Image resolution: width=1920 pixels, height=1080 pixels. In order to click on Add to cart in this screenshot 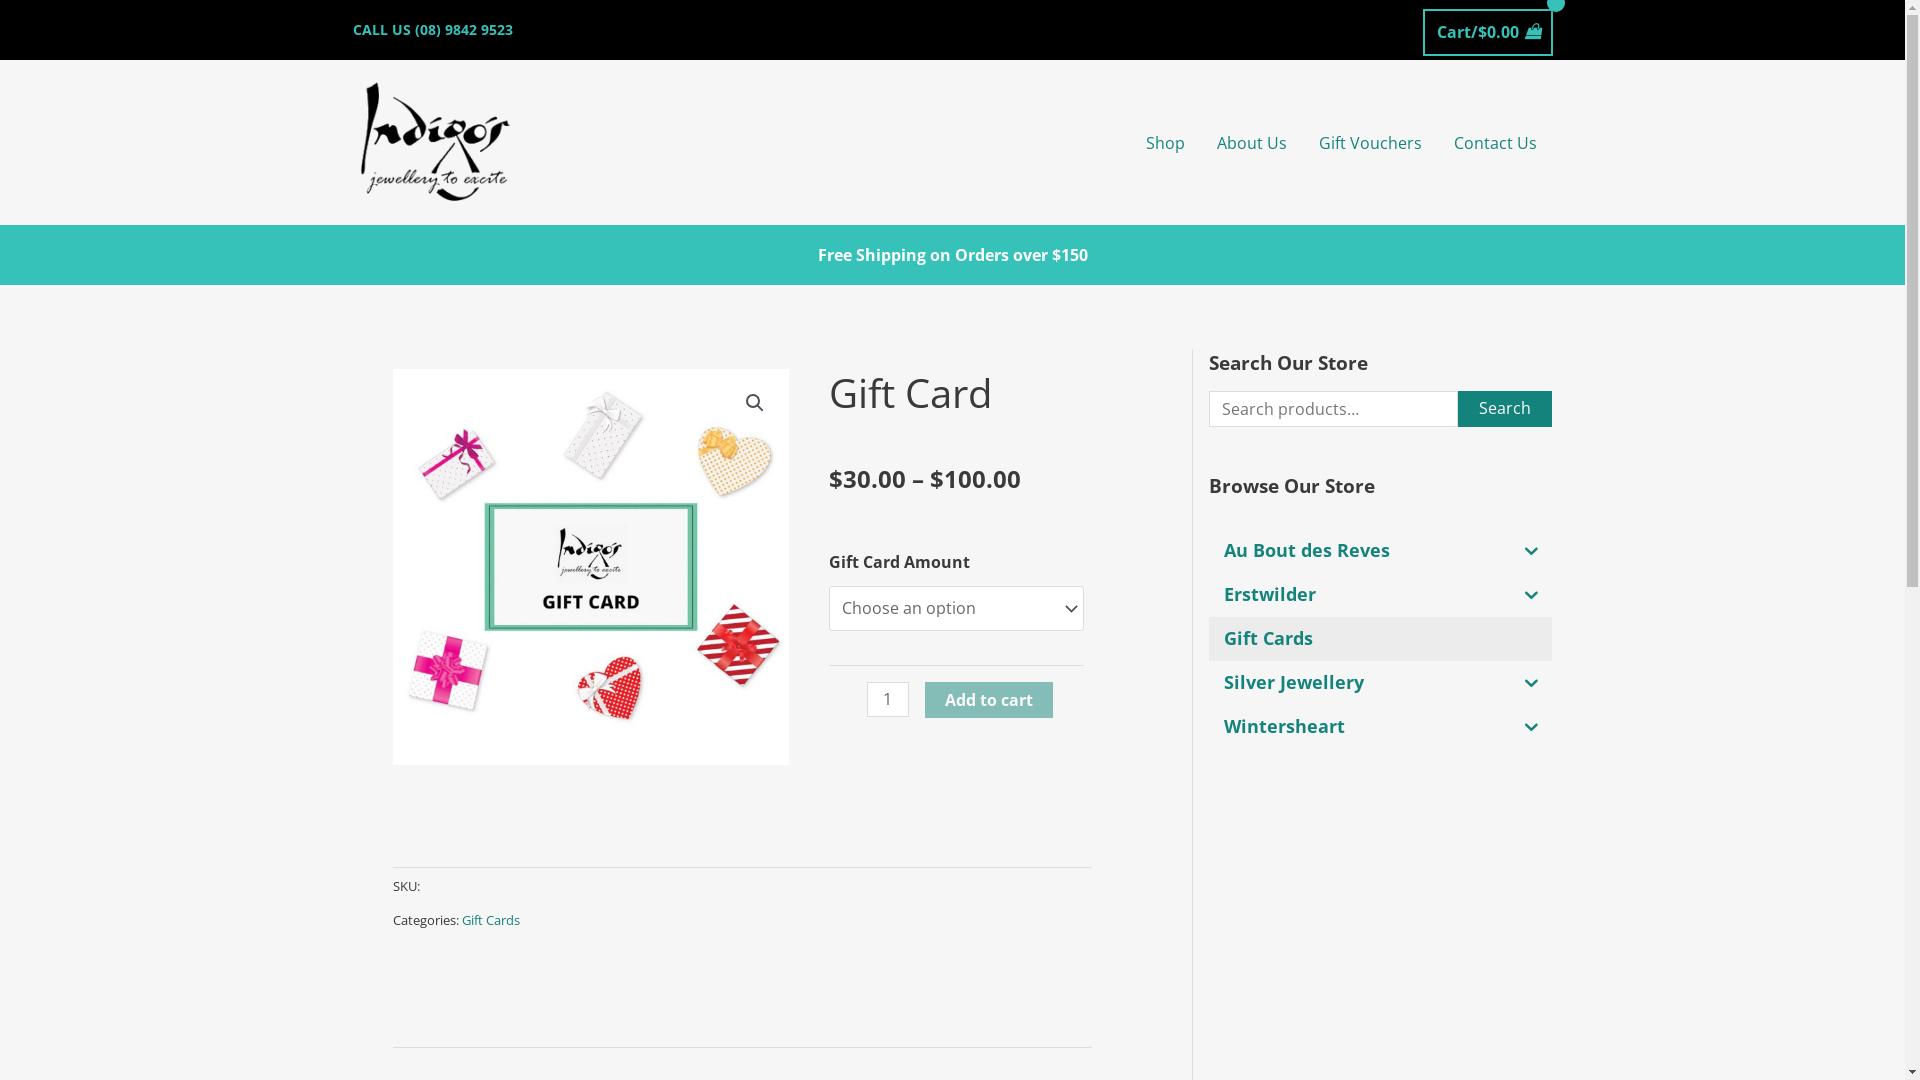, I will do `click(989, 700)`.